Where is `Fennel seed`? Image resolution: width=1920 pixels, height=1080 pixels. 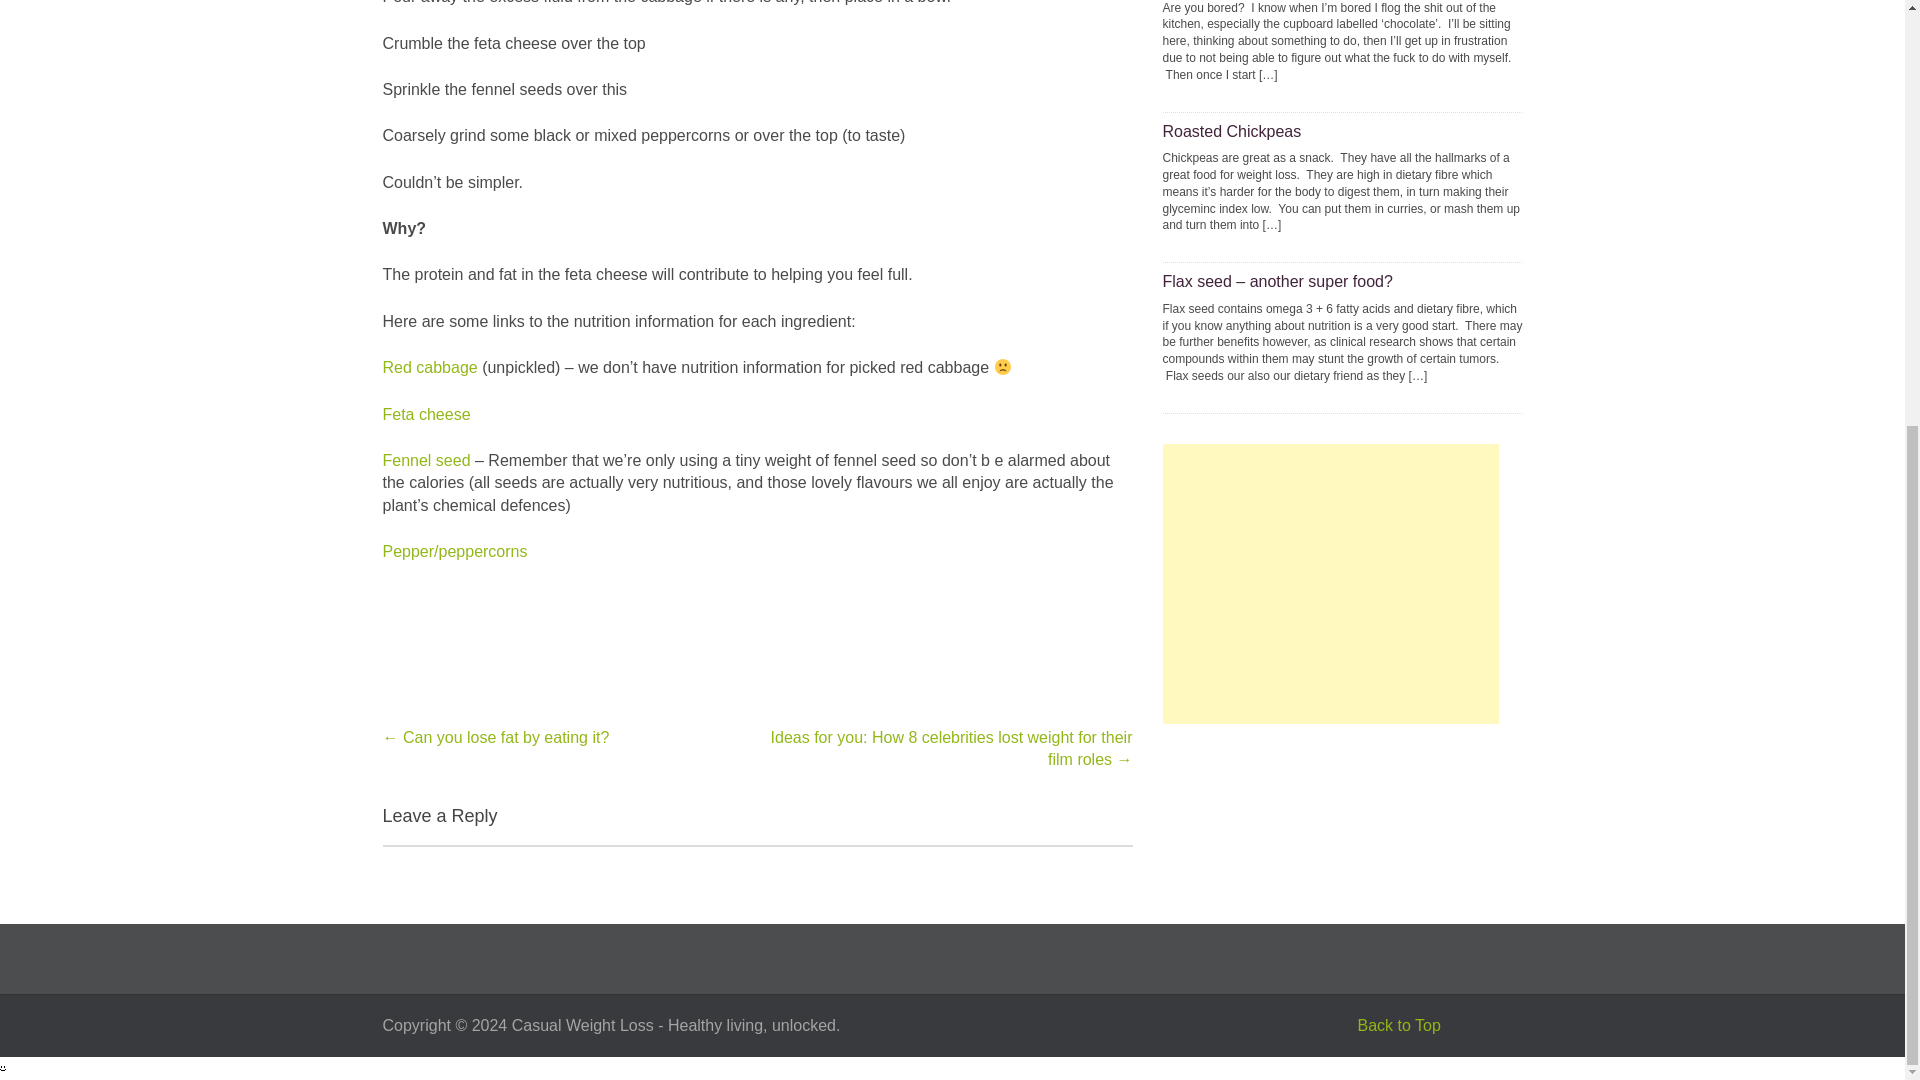
Fennel seed is located at coordinates (426, 460).